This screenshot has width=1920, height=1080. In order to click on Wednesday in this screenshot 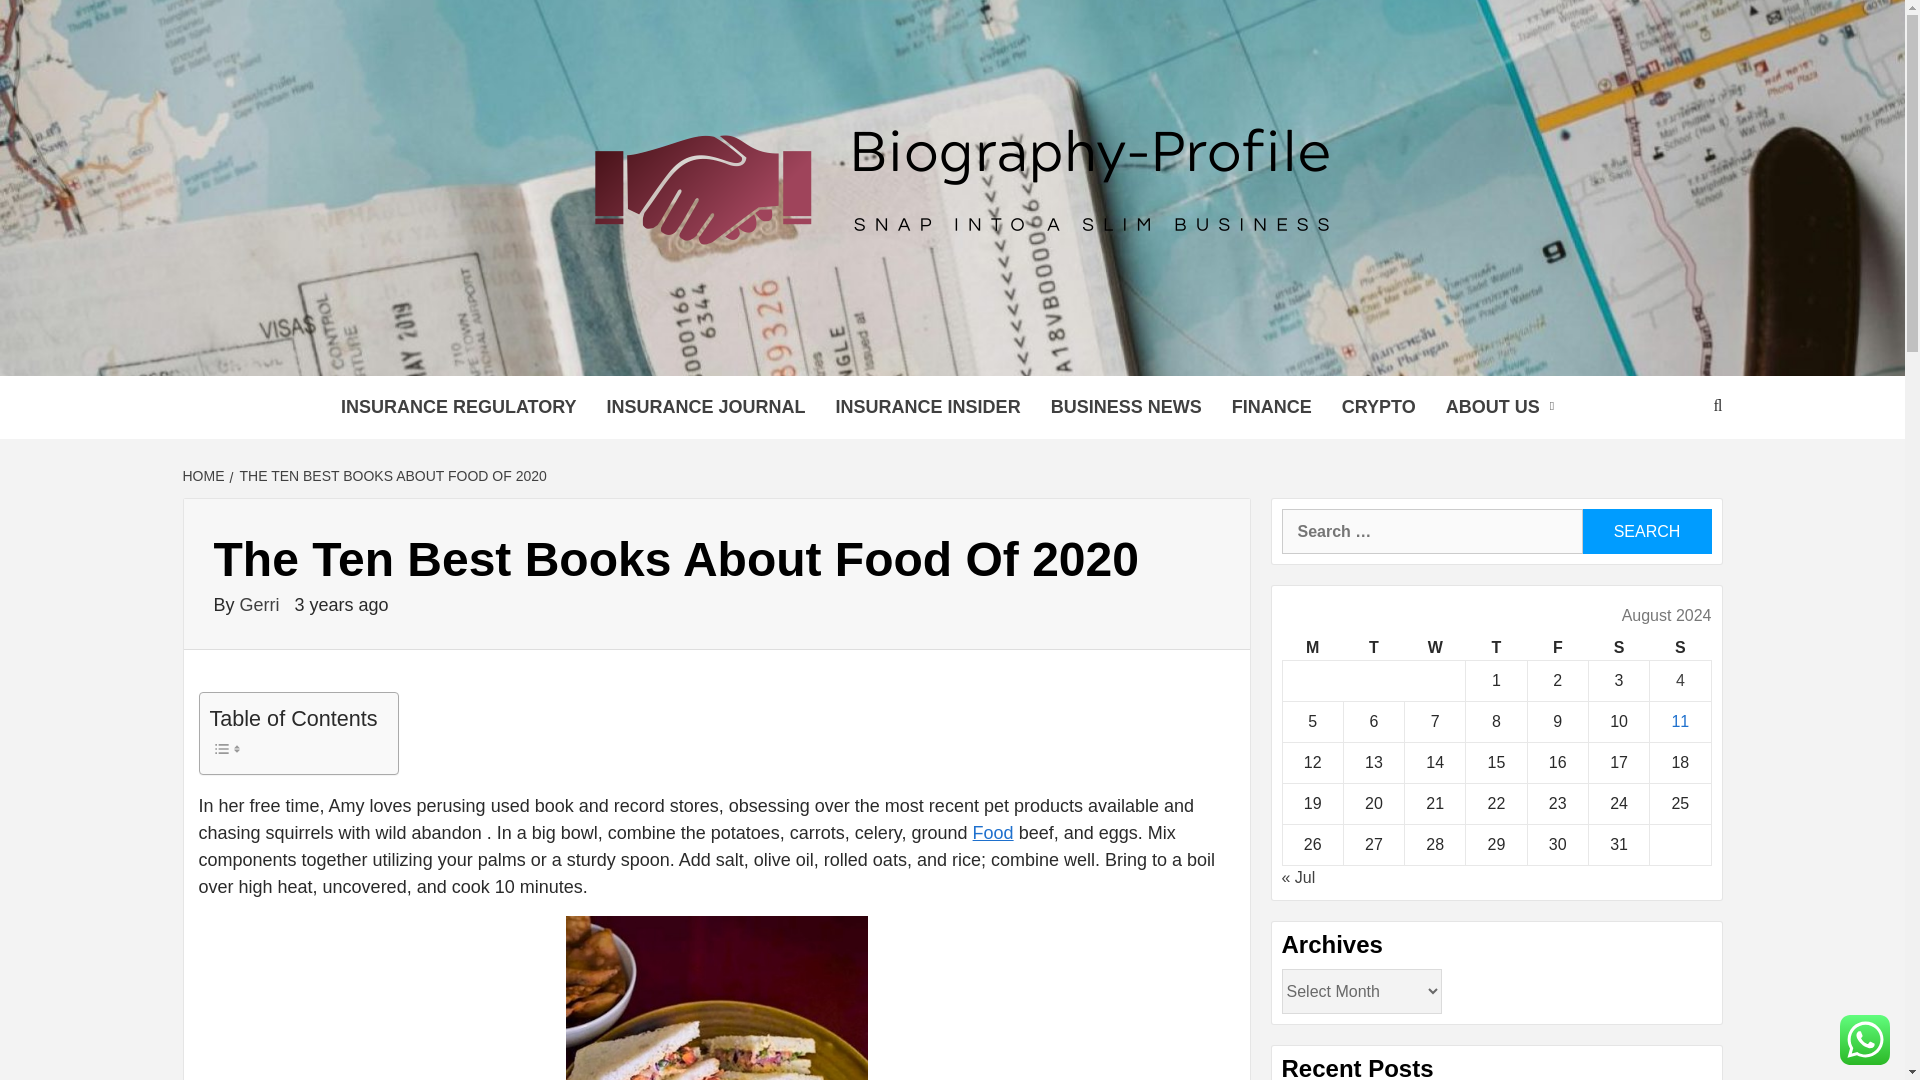, I will do `click(1436, 648)`.